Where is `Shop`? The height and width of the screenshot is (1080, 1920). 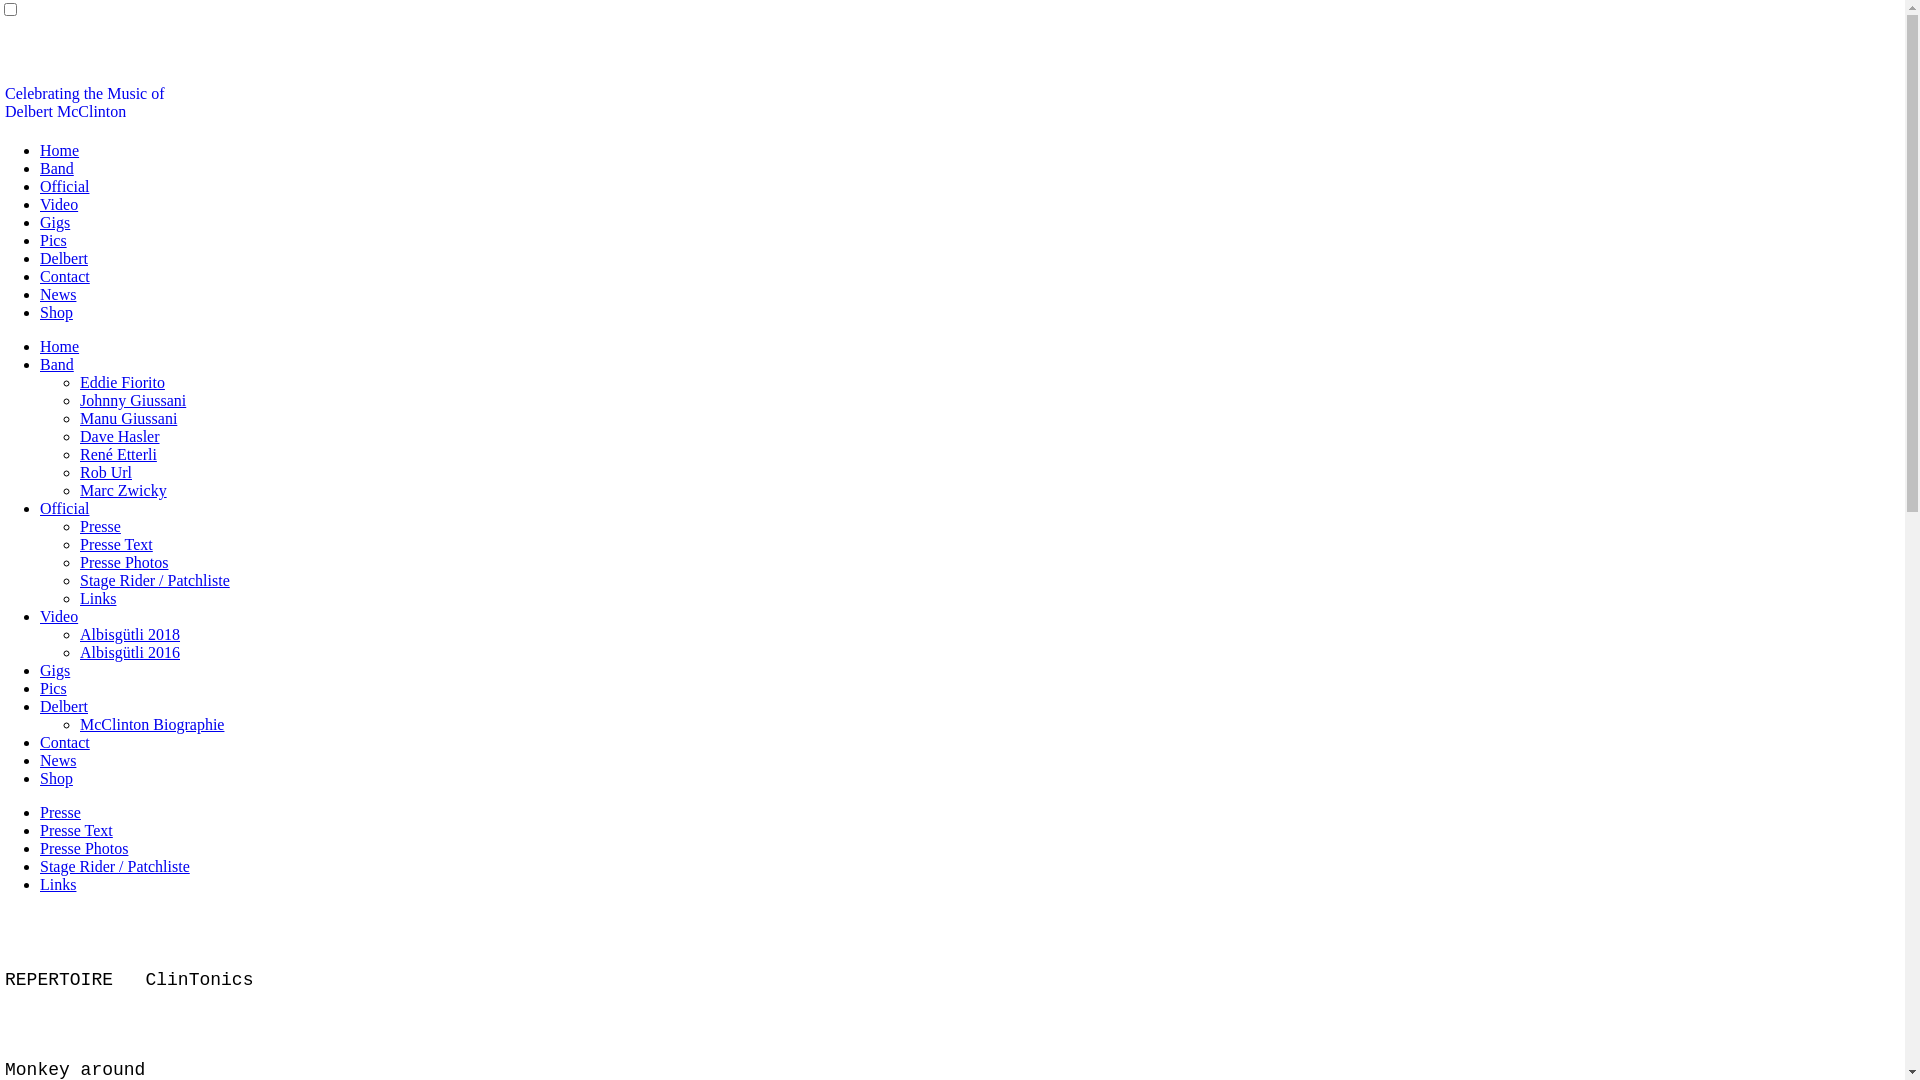 Shop is located at coordinates (56, 778).